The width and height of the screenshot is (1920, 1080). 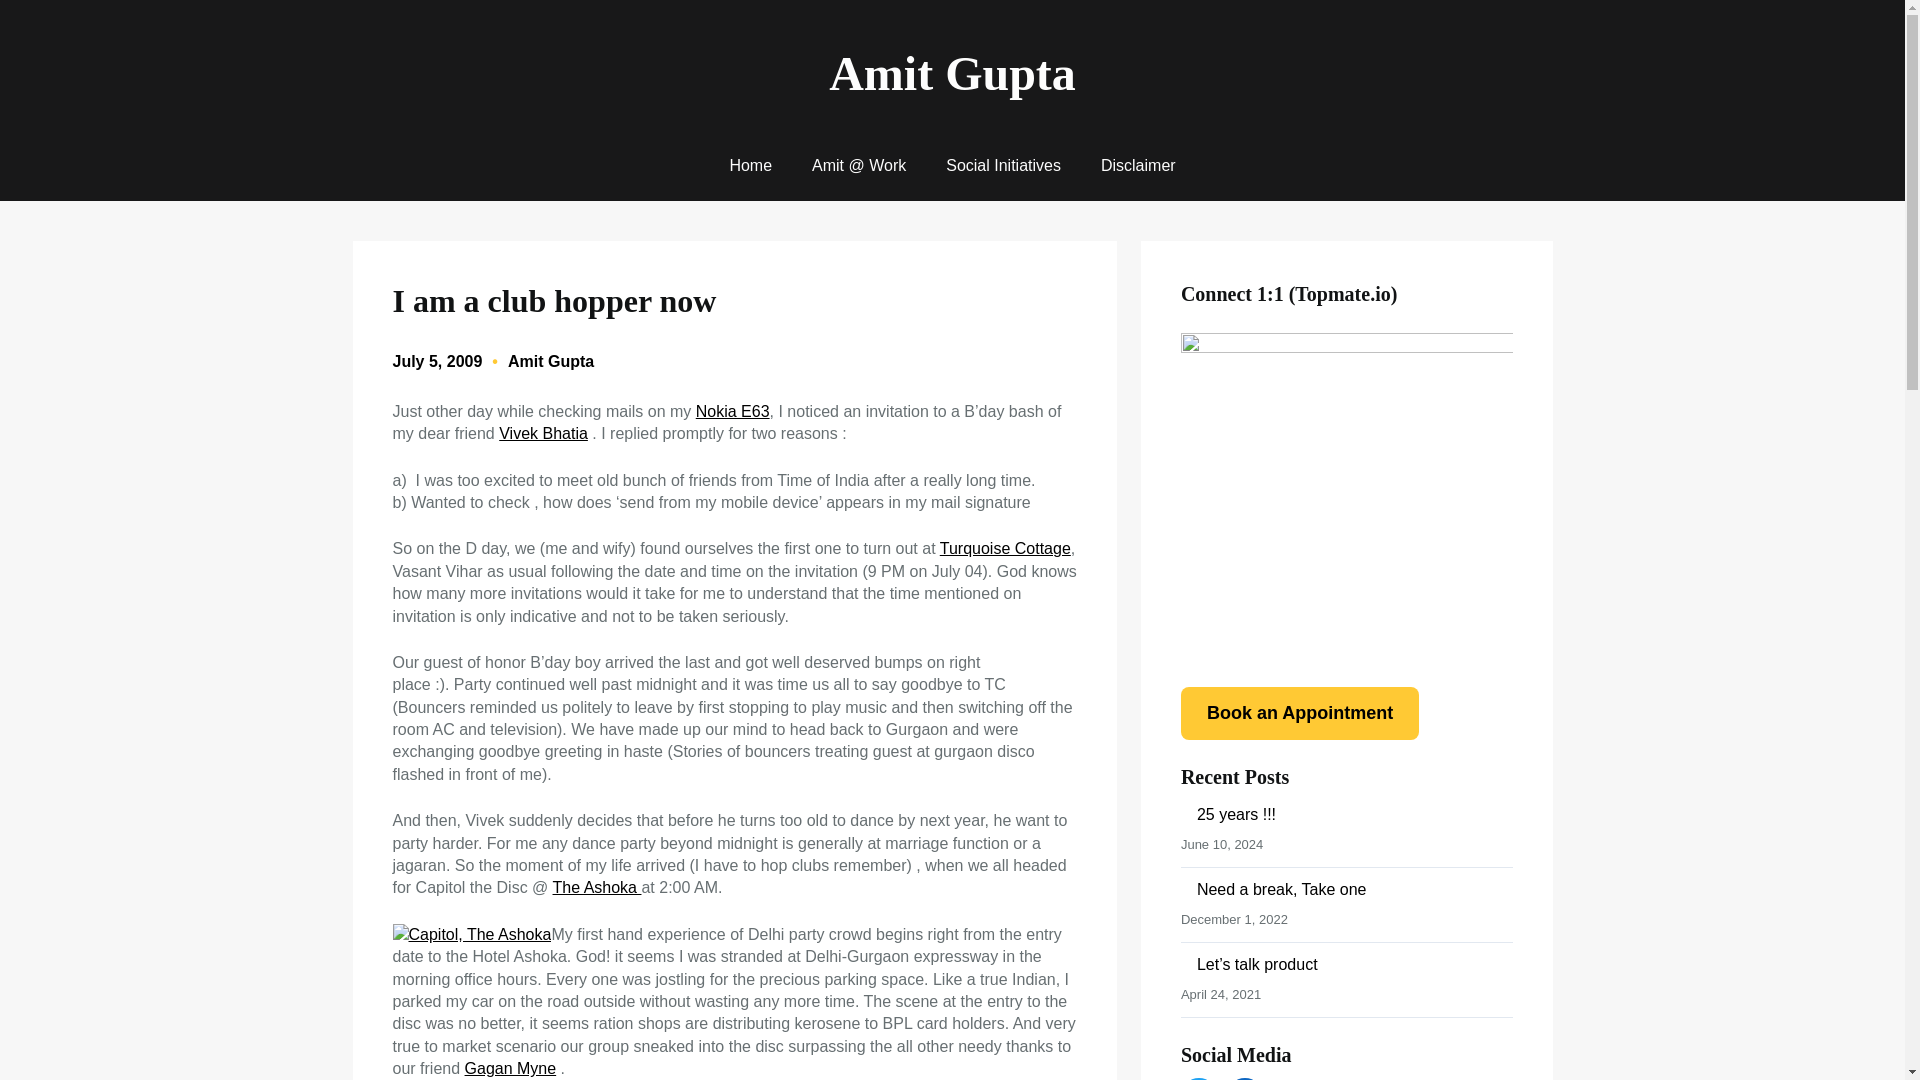 I want to click on Nokia E63, so click(x=732, y=411).